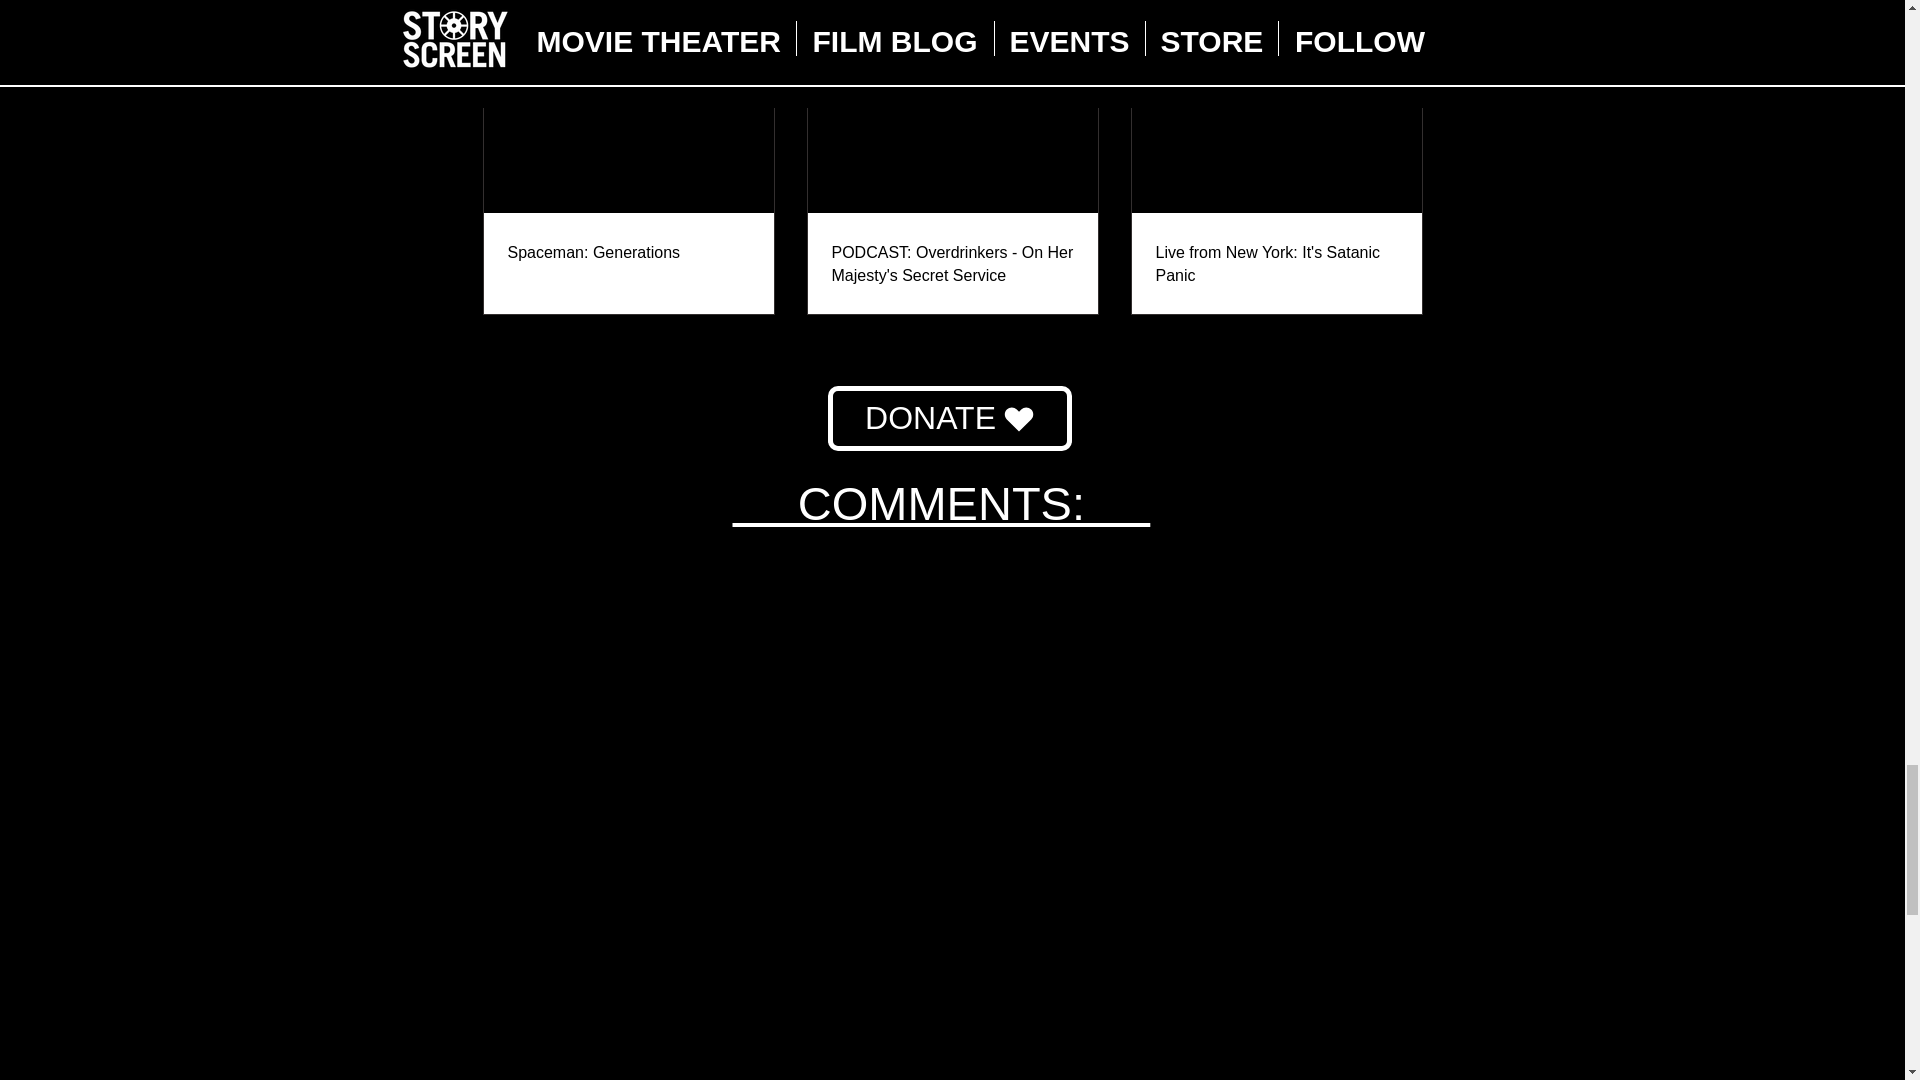  What do you see at coordinates (629, 252) in the screenshot?
I see `Spaceman: Generations` at bounding box center [629, 252].